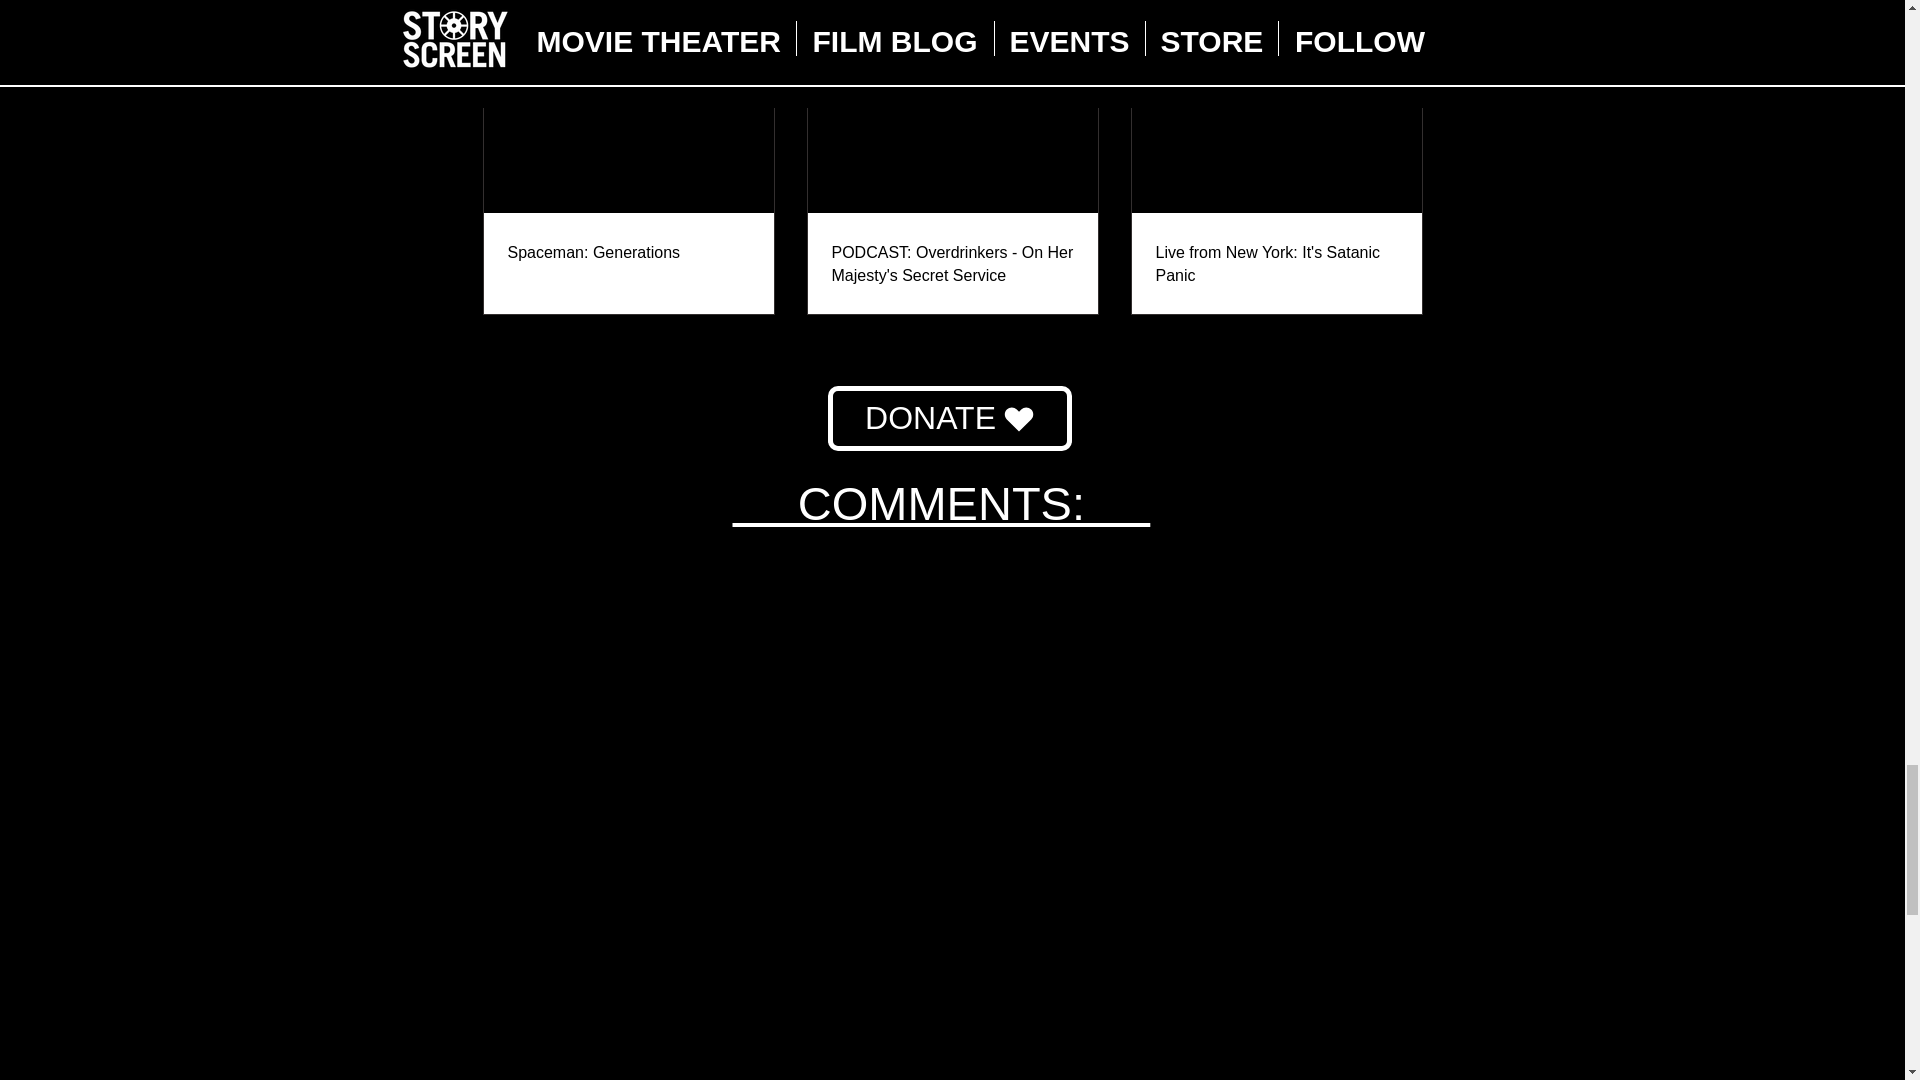  What do you see at coordinates (629, 252) in the screenshot?
I see `Spaceman: Generations` at bounding box center [629, 252].